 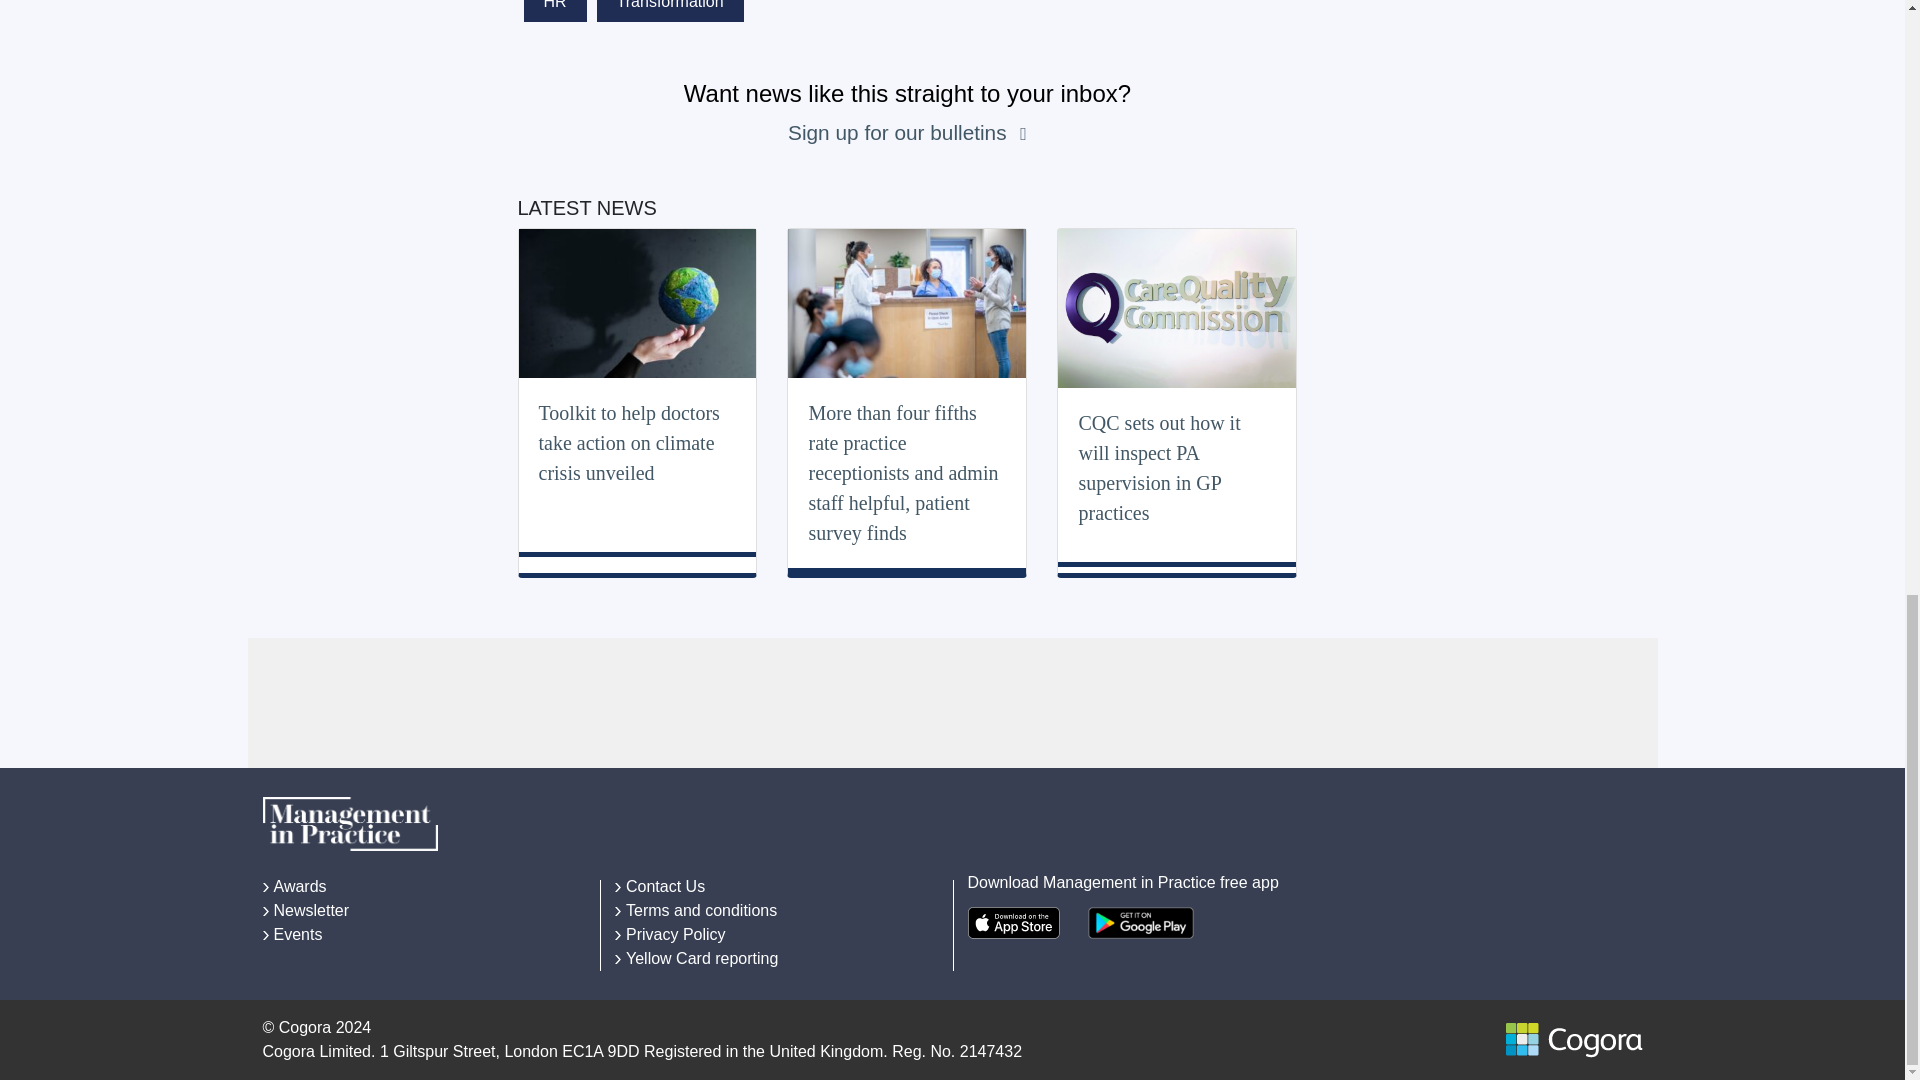 I want to click on Download our app from the Apple App Store, so click(x=1013, y=922).